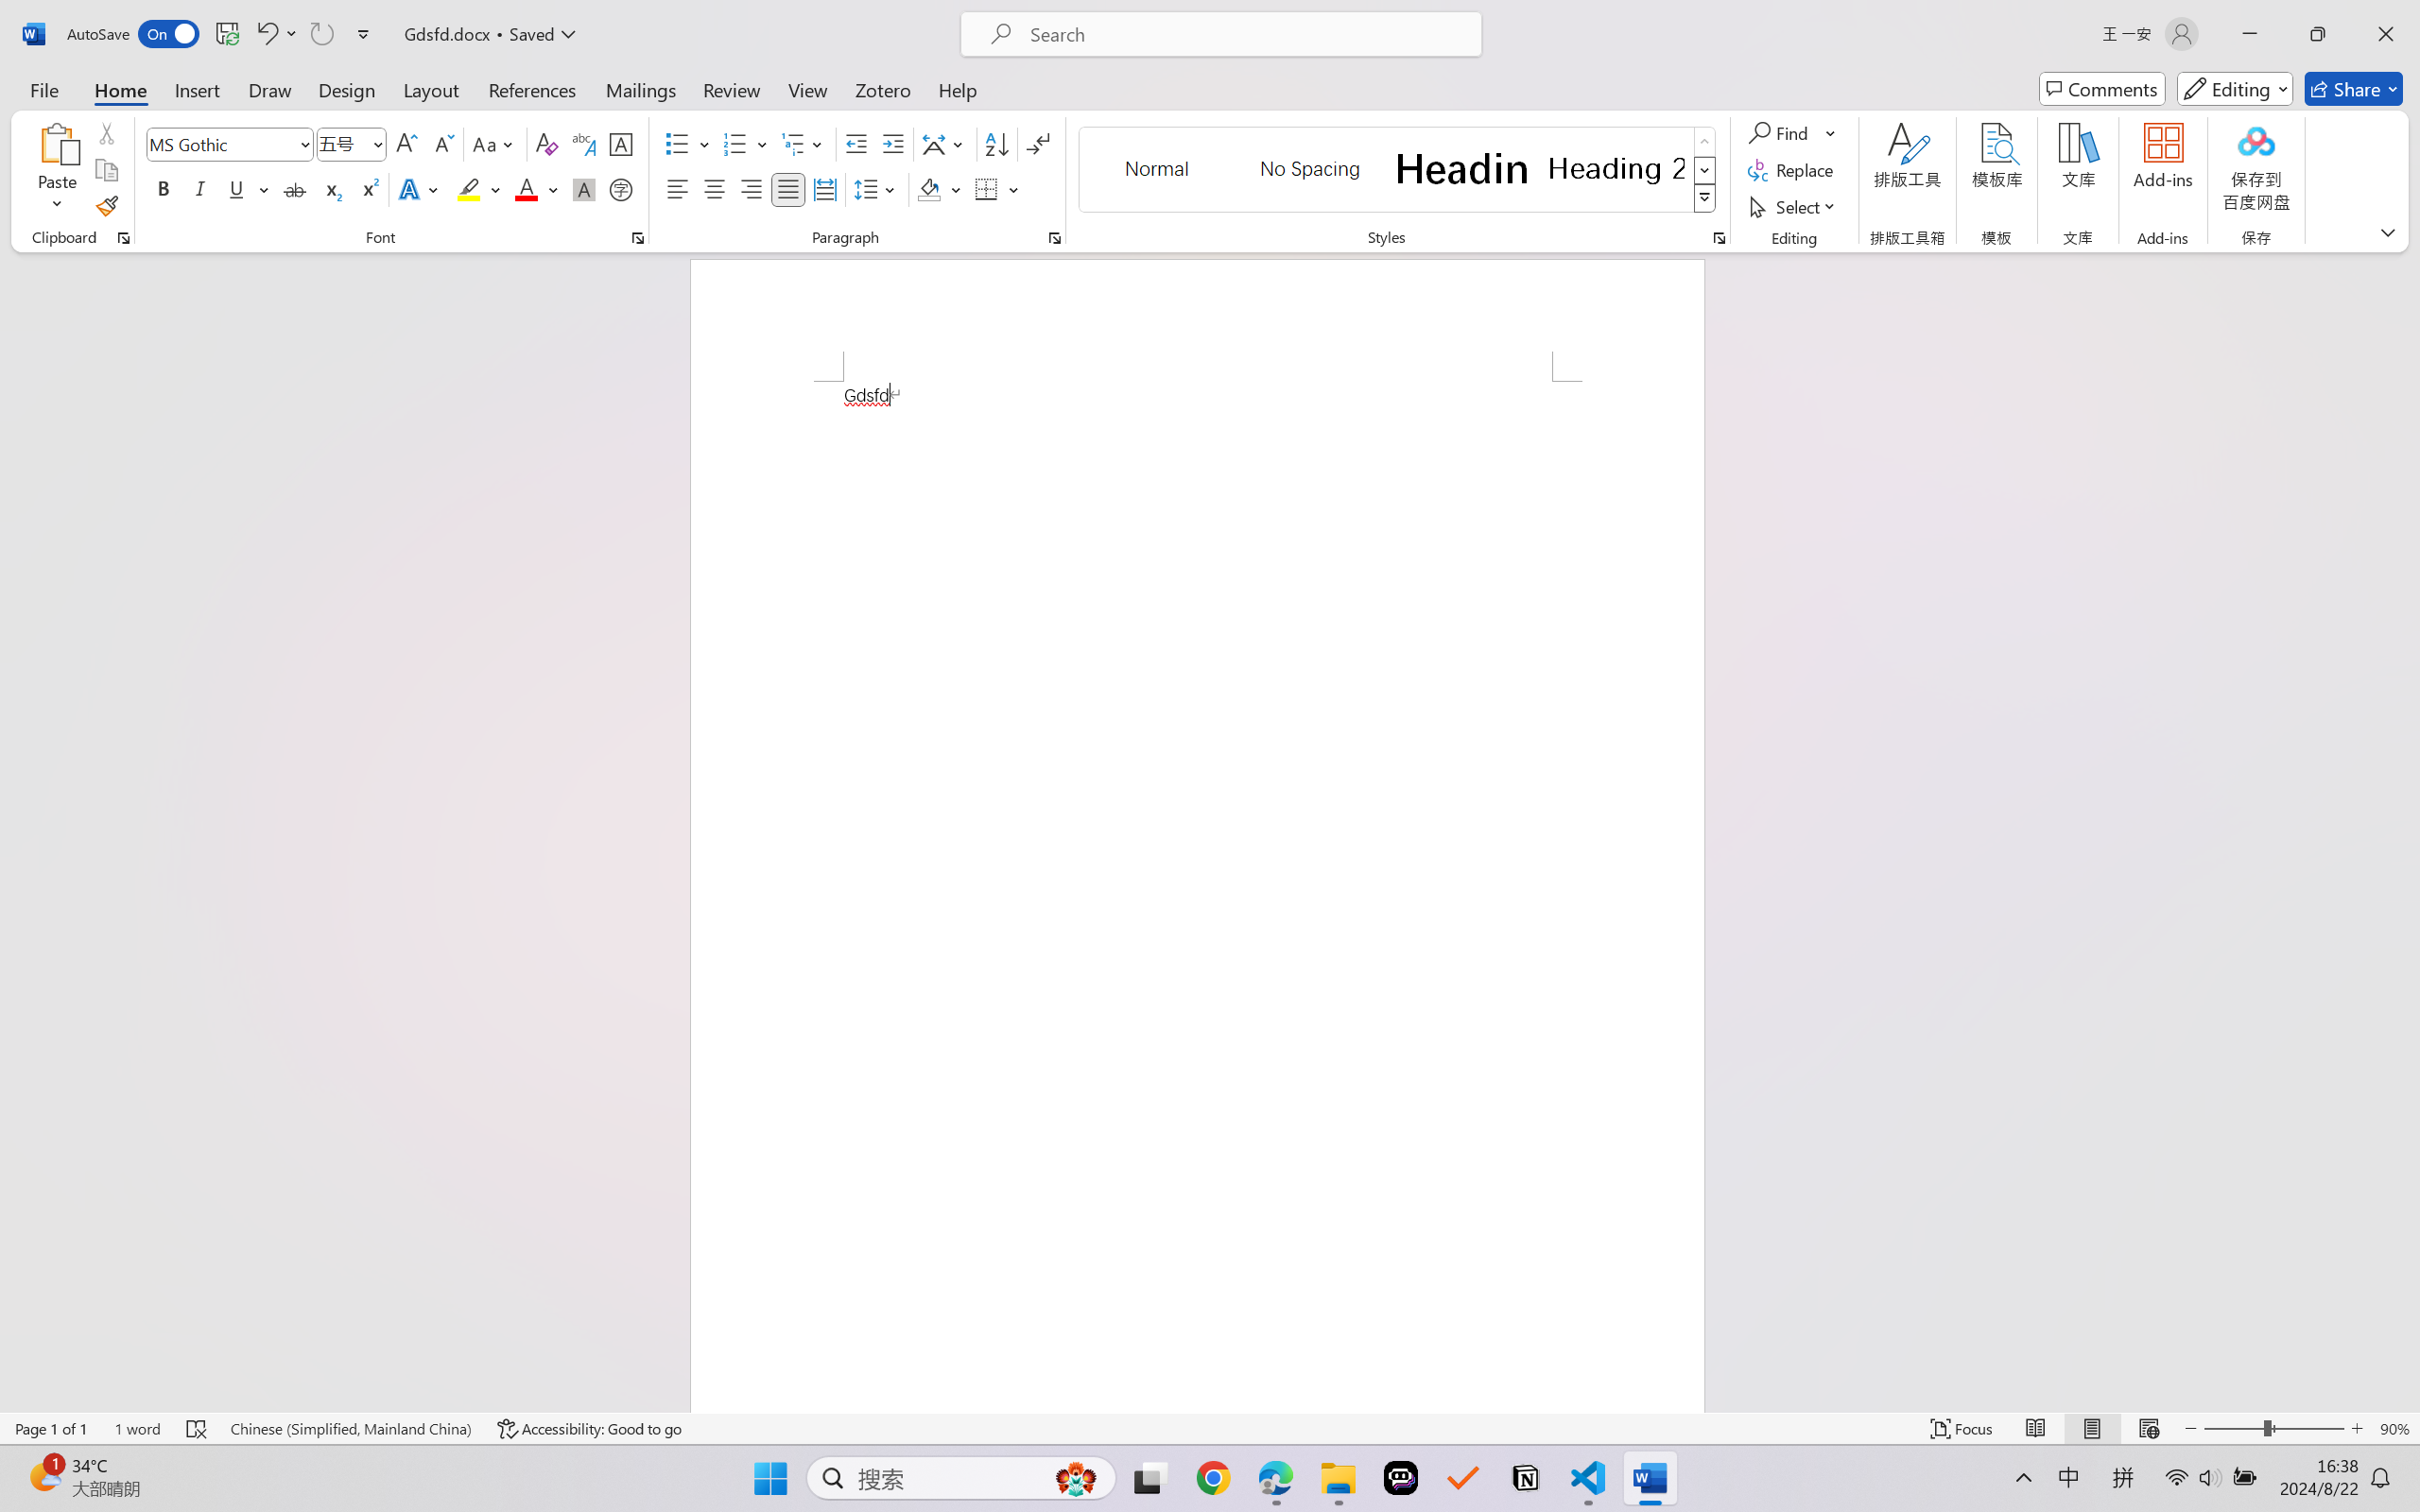 The width and height of the screenshot is (2420, 1512). I want to click on Microsoft search, so click(1246, 34).